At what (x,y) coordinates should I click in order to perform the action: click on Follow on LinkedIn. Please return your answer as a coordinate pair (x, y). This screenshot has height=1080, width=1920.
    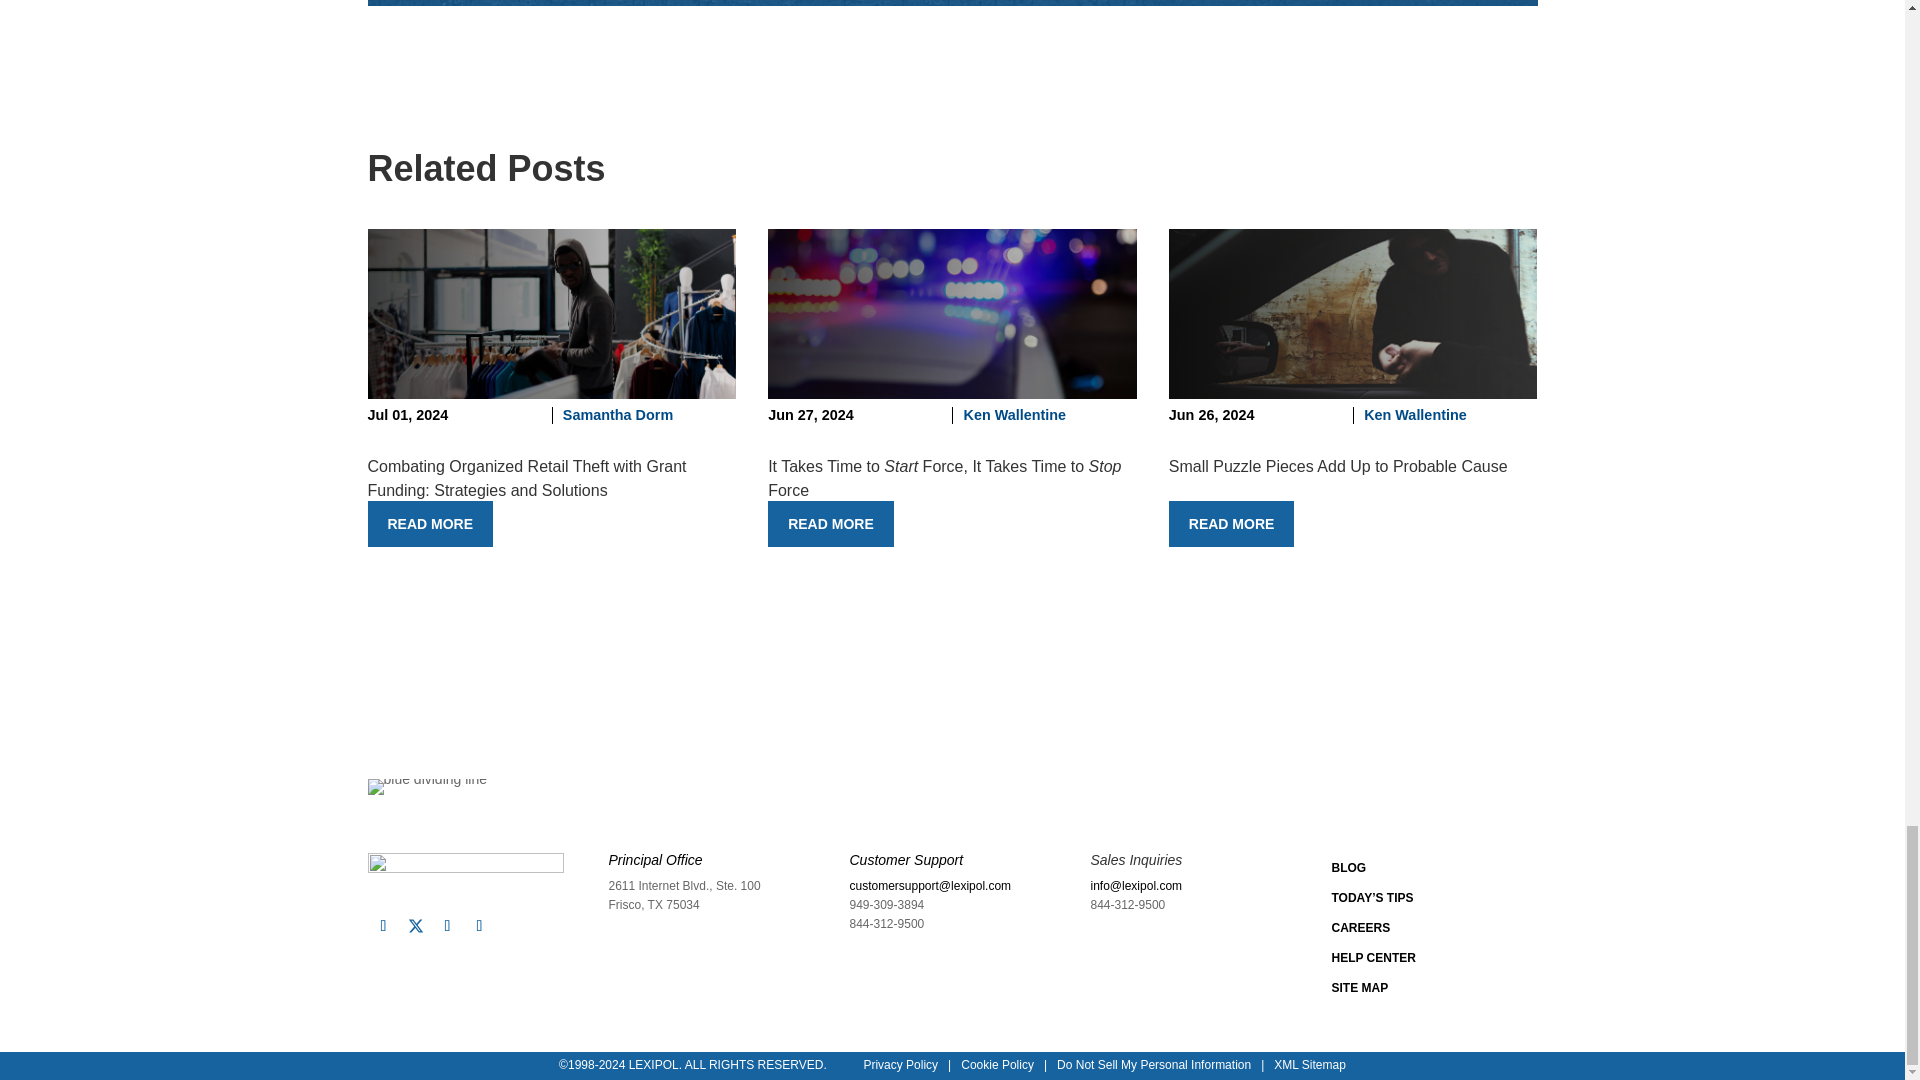
    Looking at the image, I should click on (448, 926).